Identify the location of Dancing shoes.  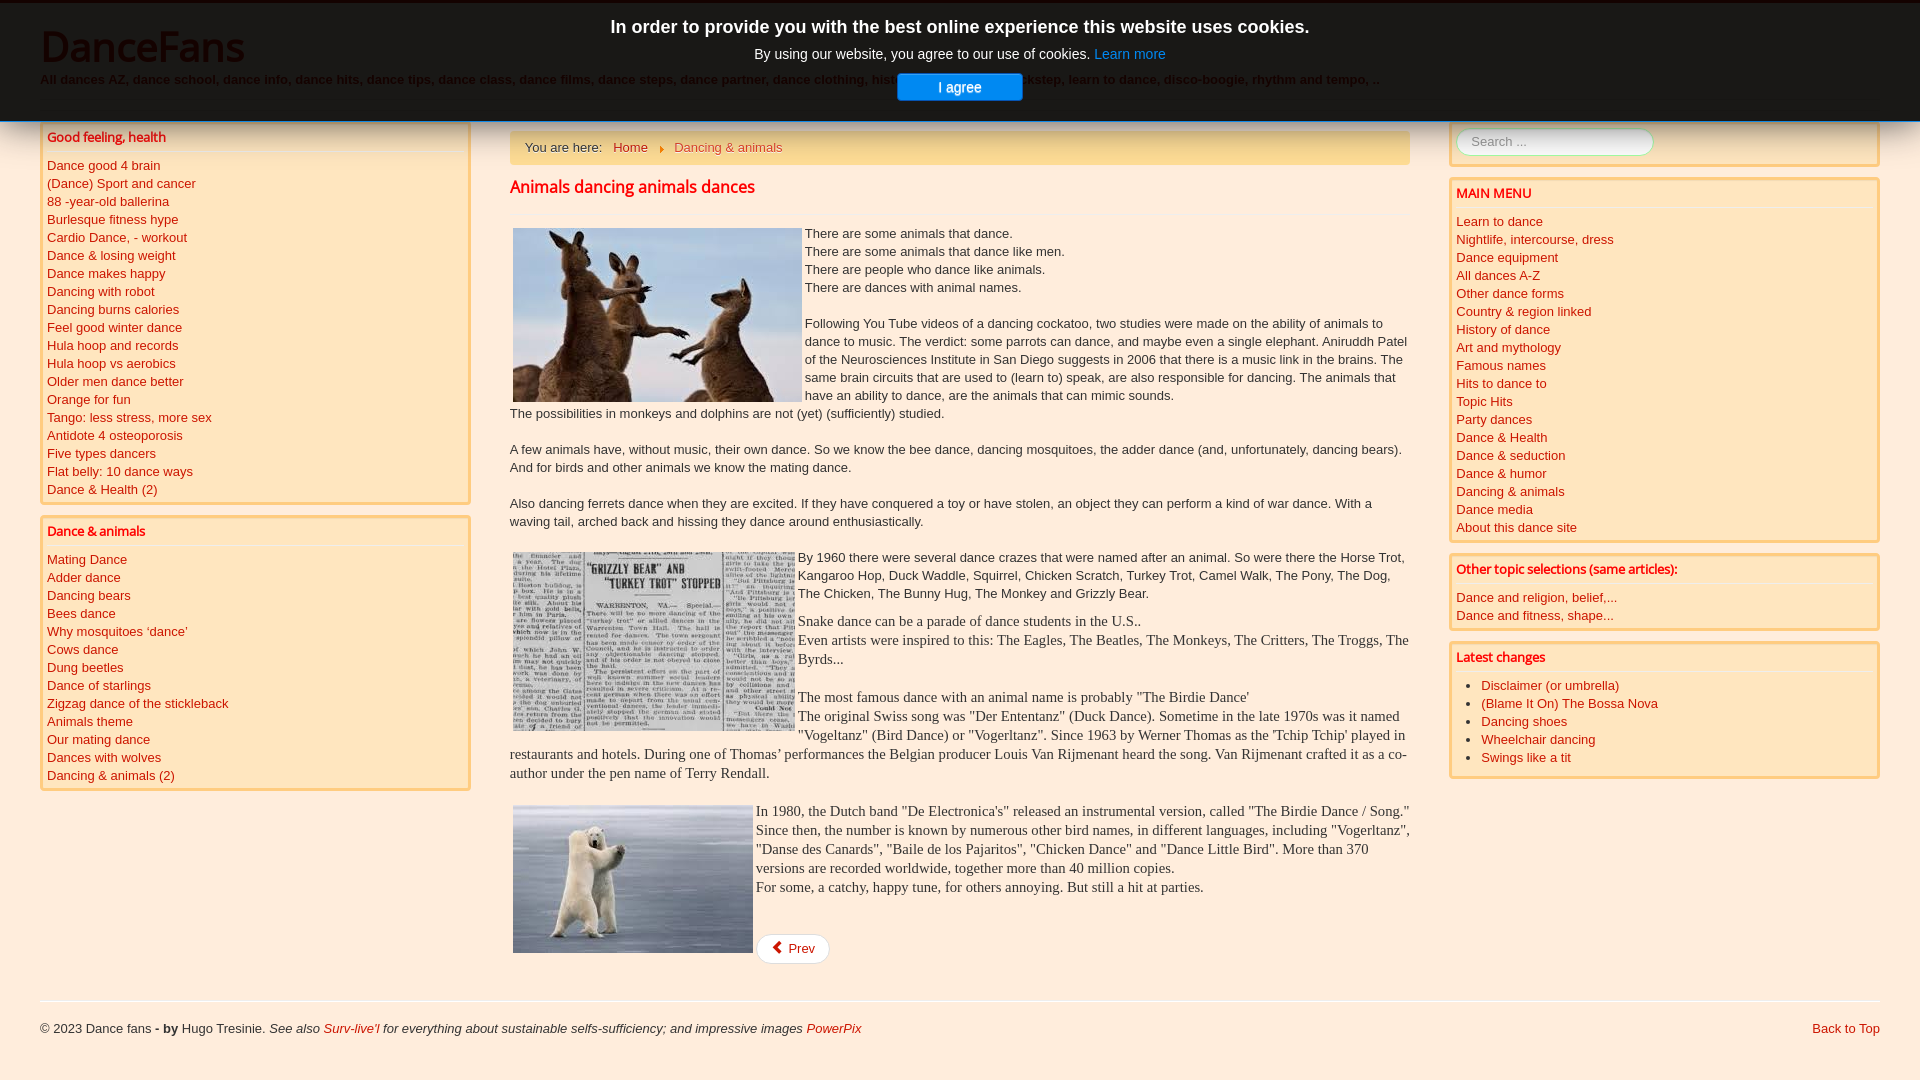
(1524, 722).